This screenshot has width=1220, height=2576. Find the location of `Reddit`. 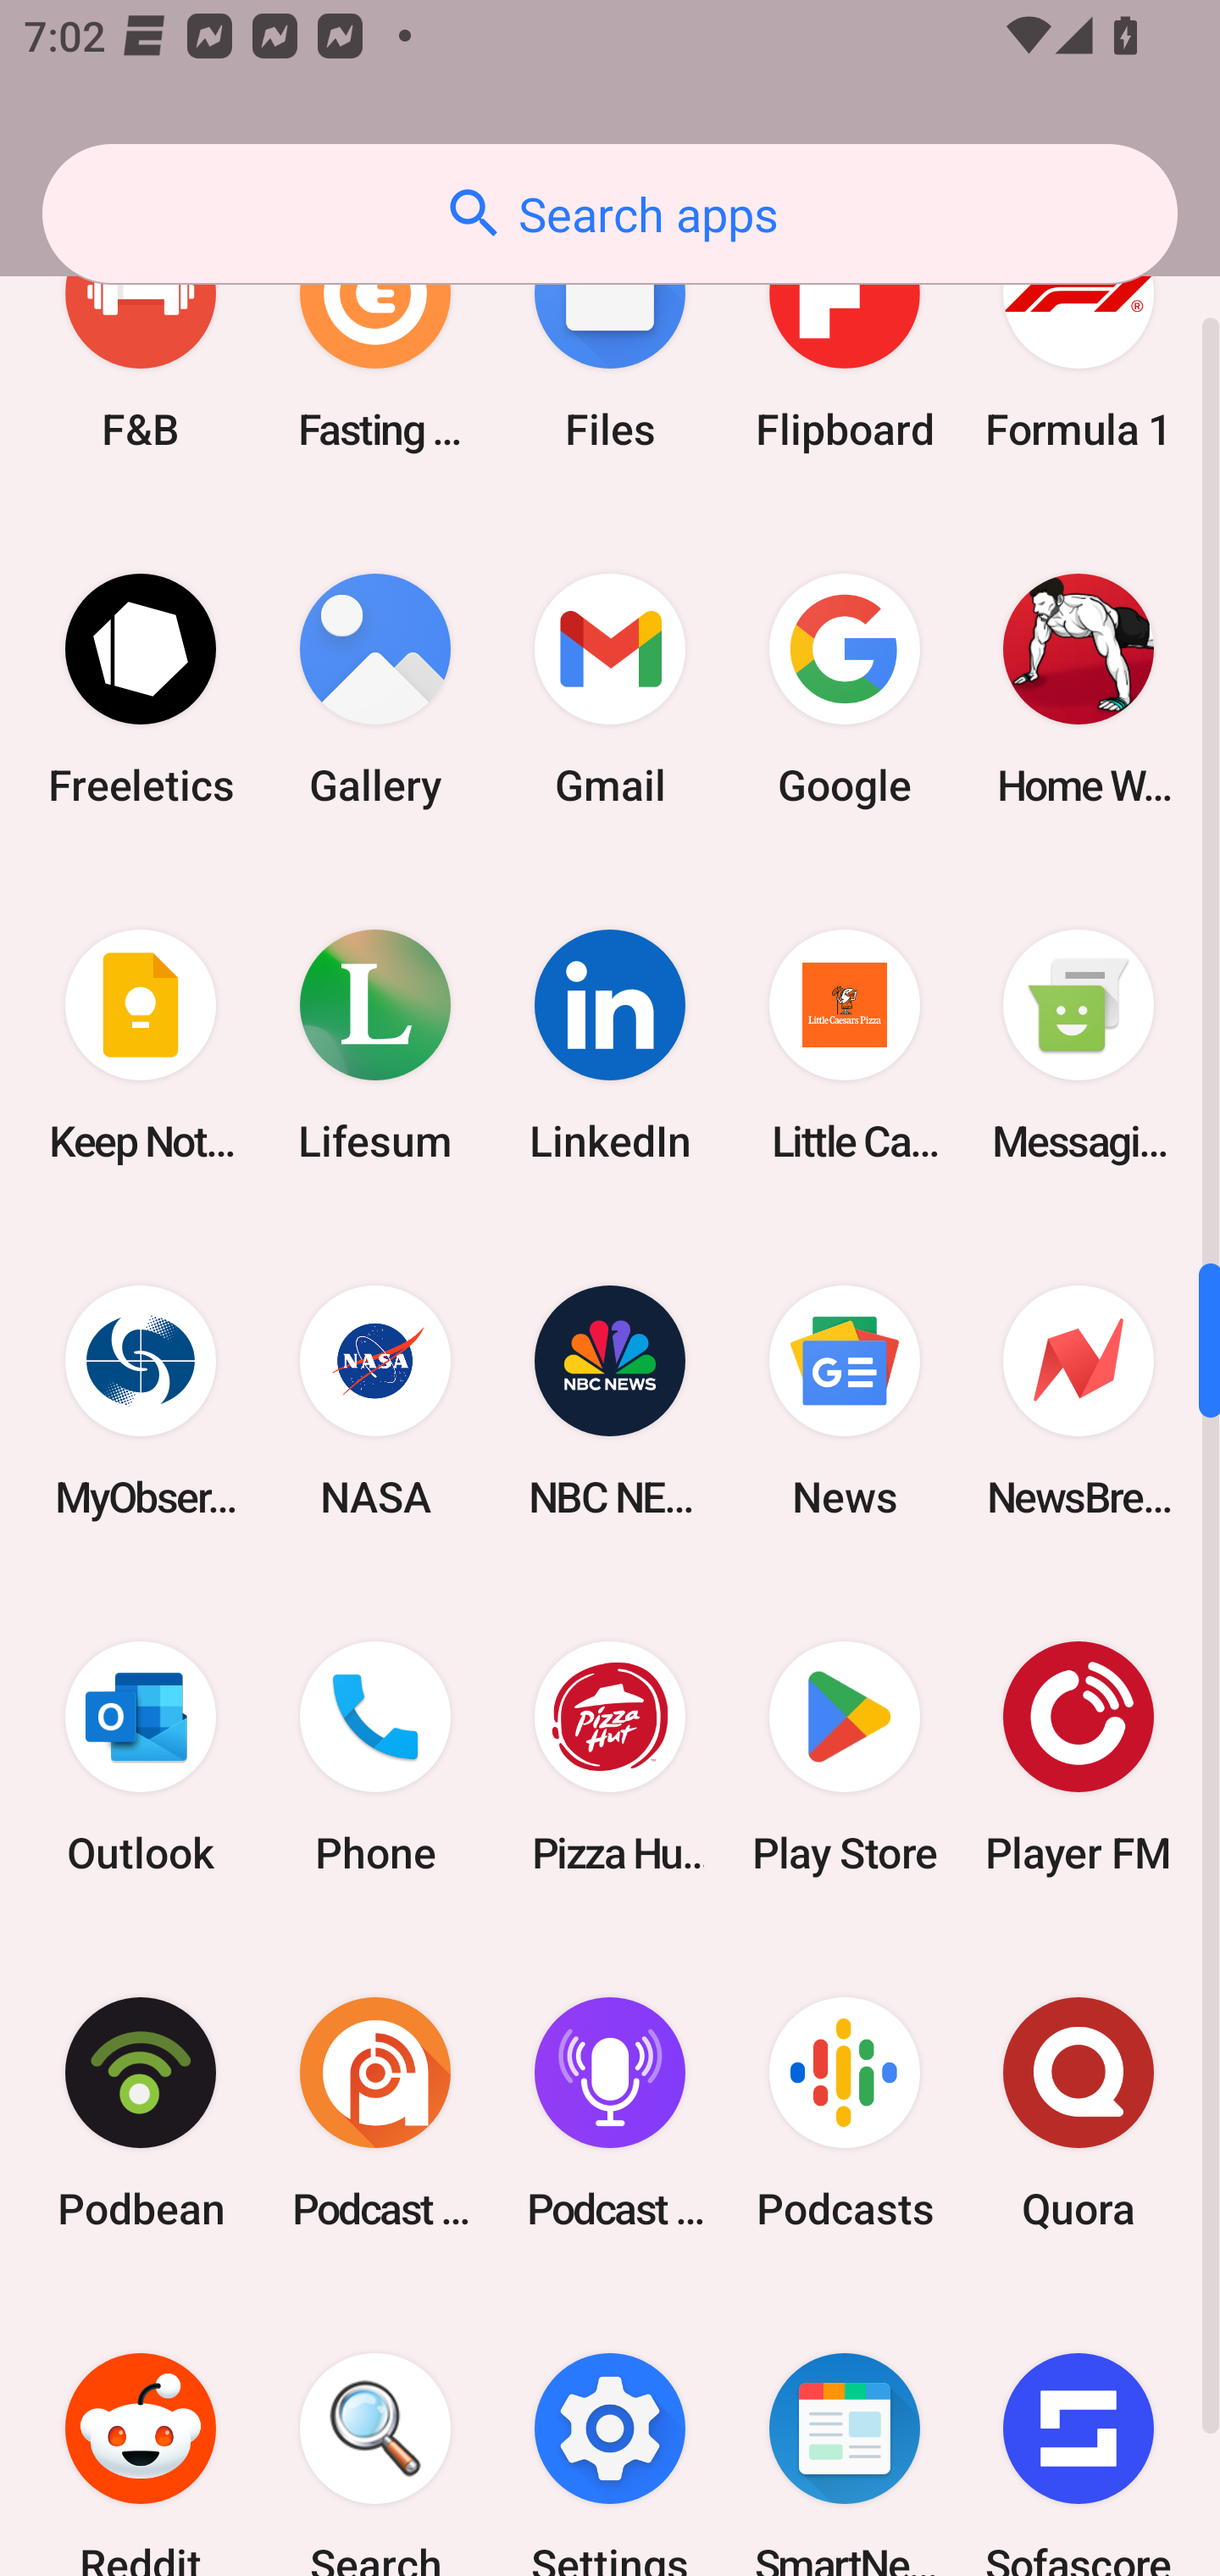

Reddit is located at coordinates (141, 2433).